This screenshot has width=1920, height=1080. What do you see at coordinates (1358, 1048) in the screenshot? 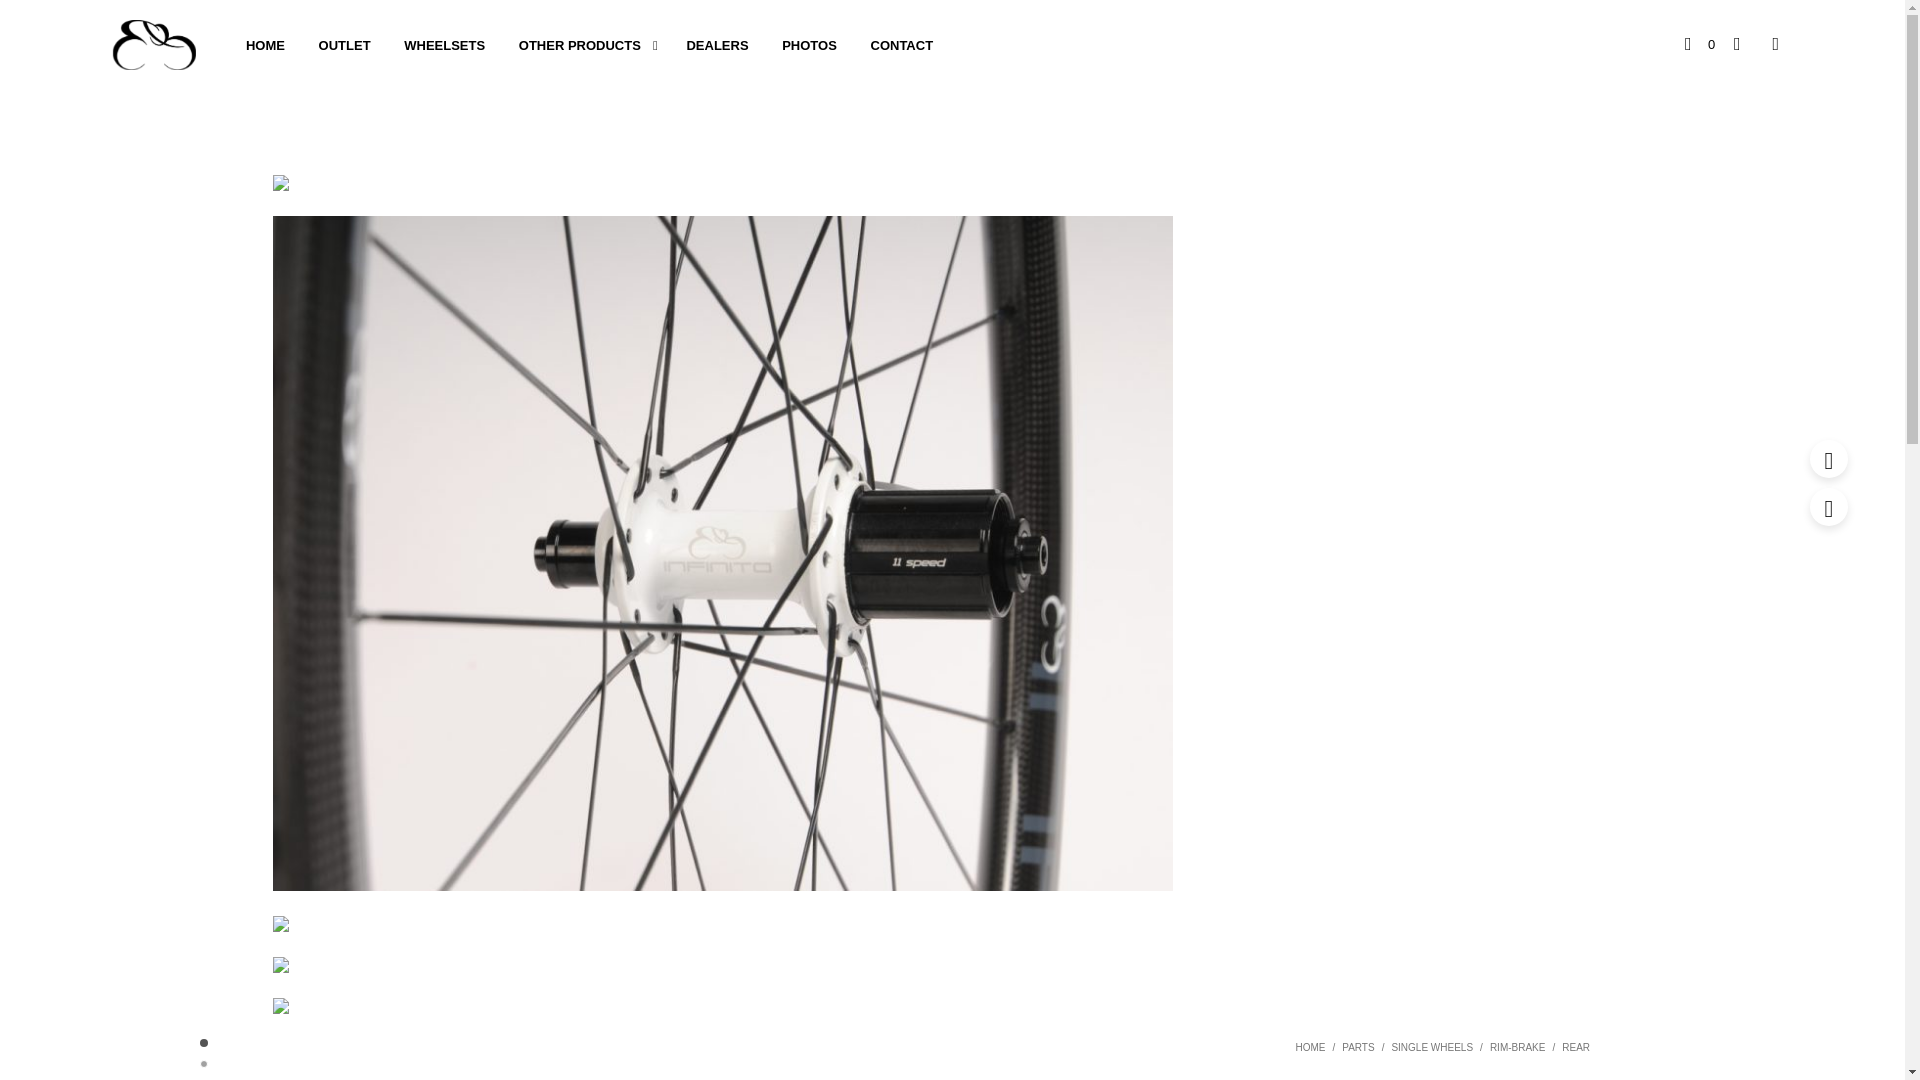
I see `PARTS` at bounding box center [1358, 1048].